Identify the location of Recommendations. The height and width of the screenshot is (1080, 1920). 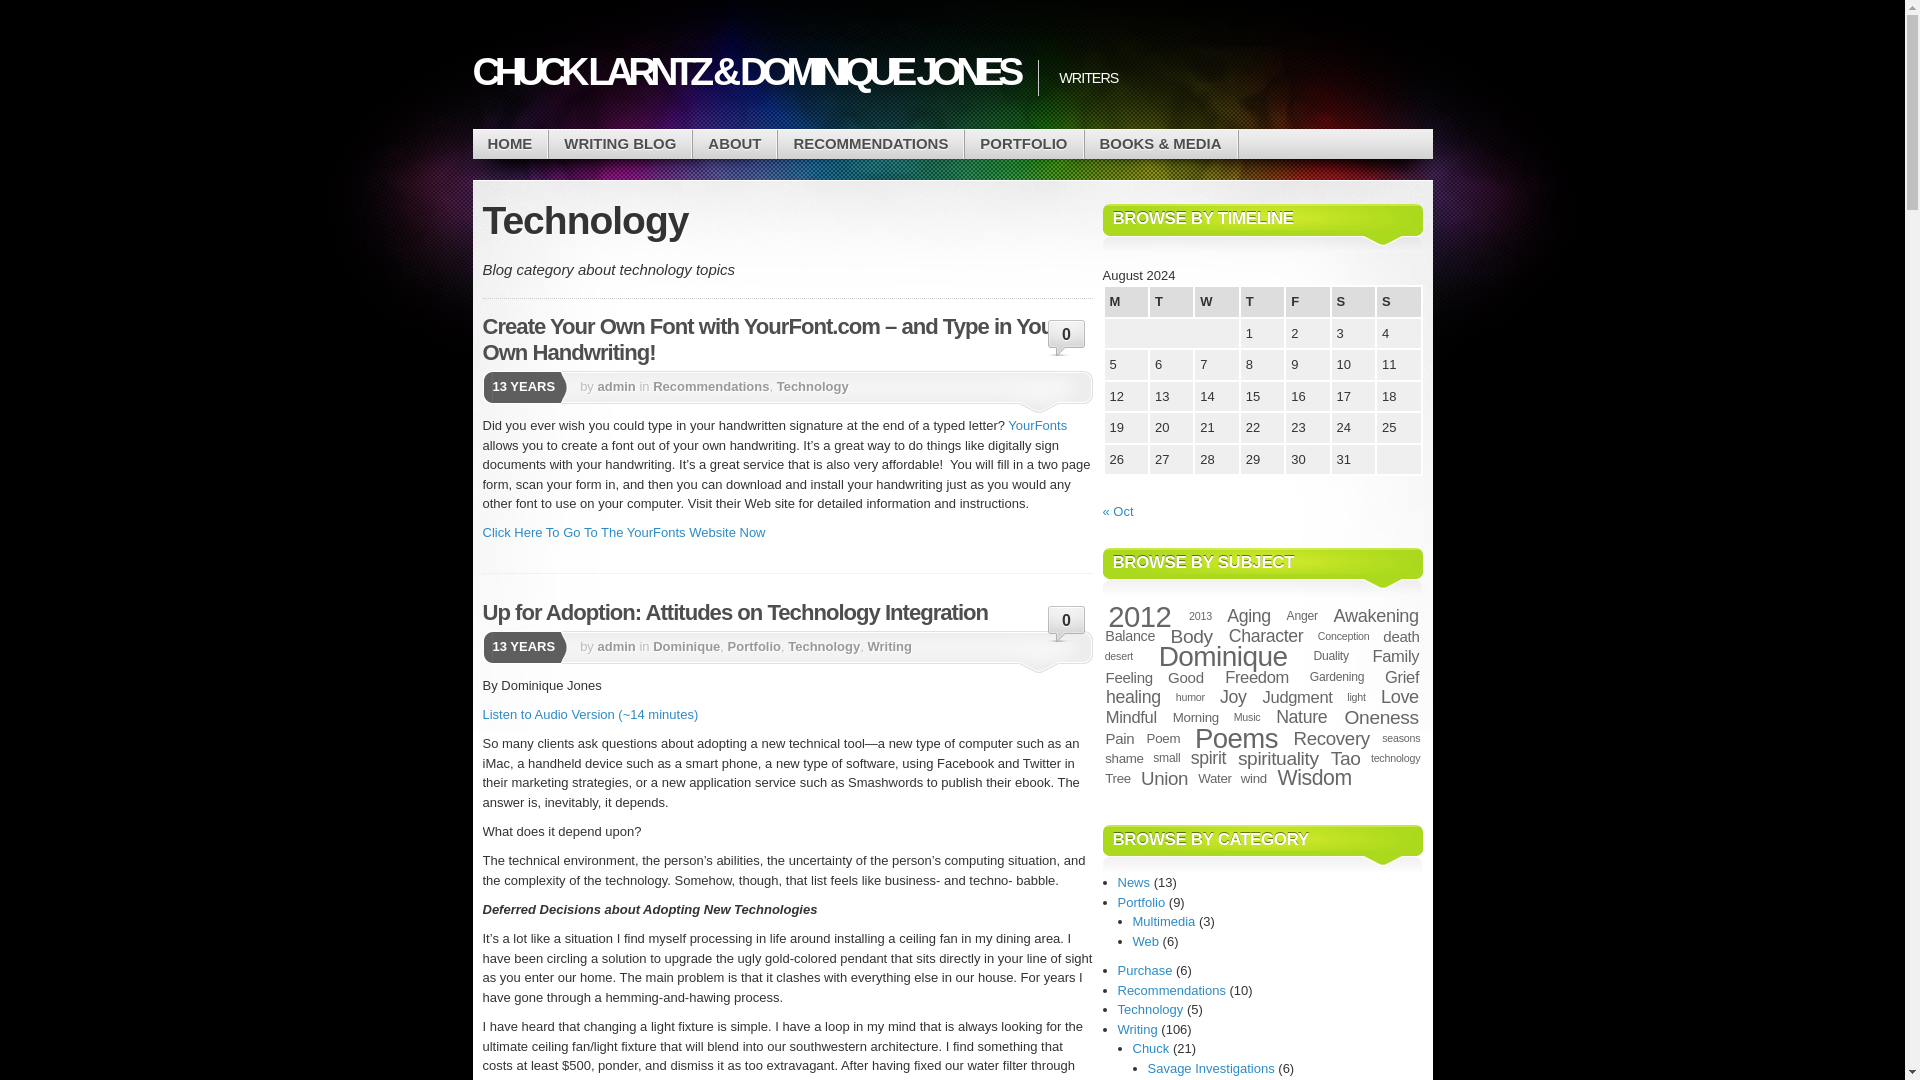
(870, 144).